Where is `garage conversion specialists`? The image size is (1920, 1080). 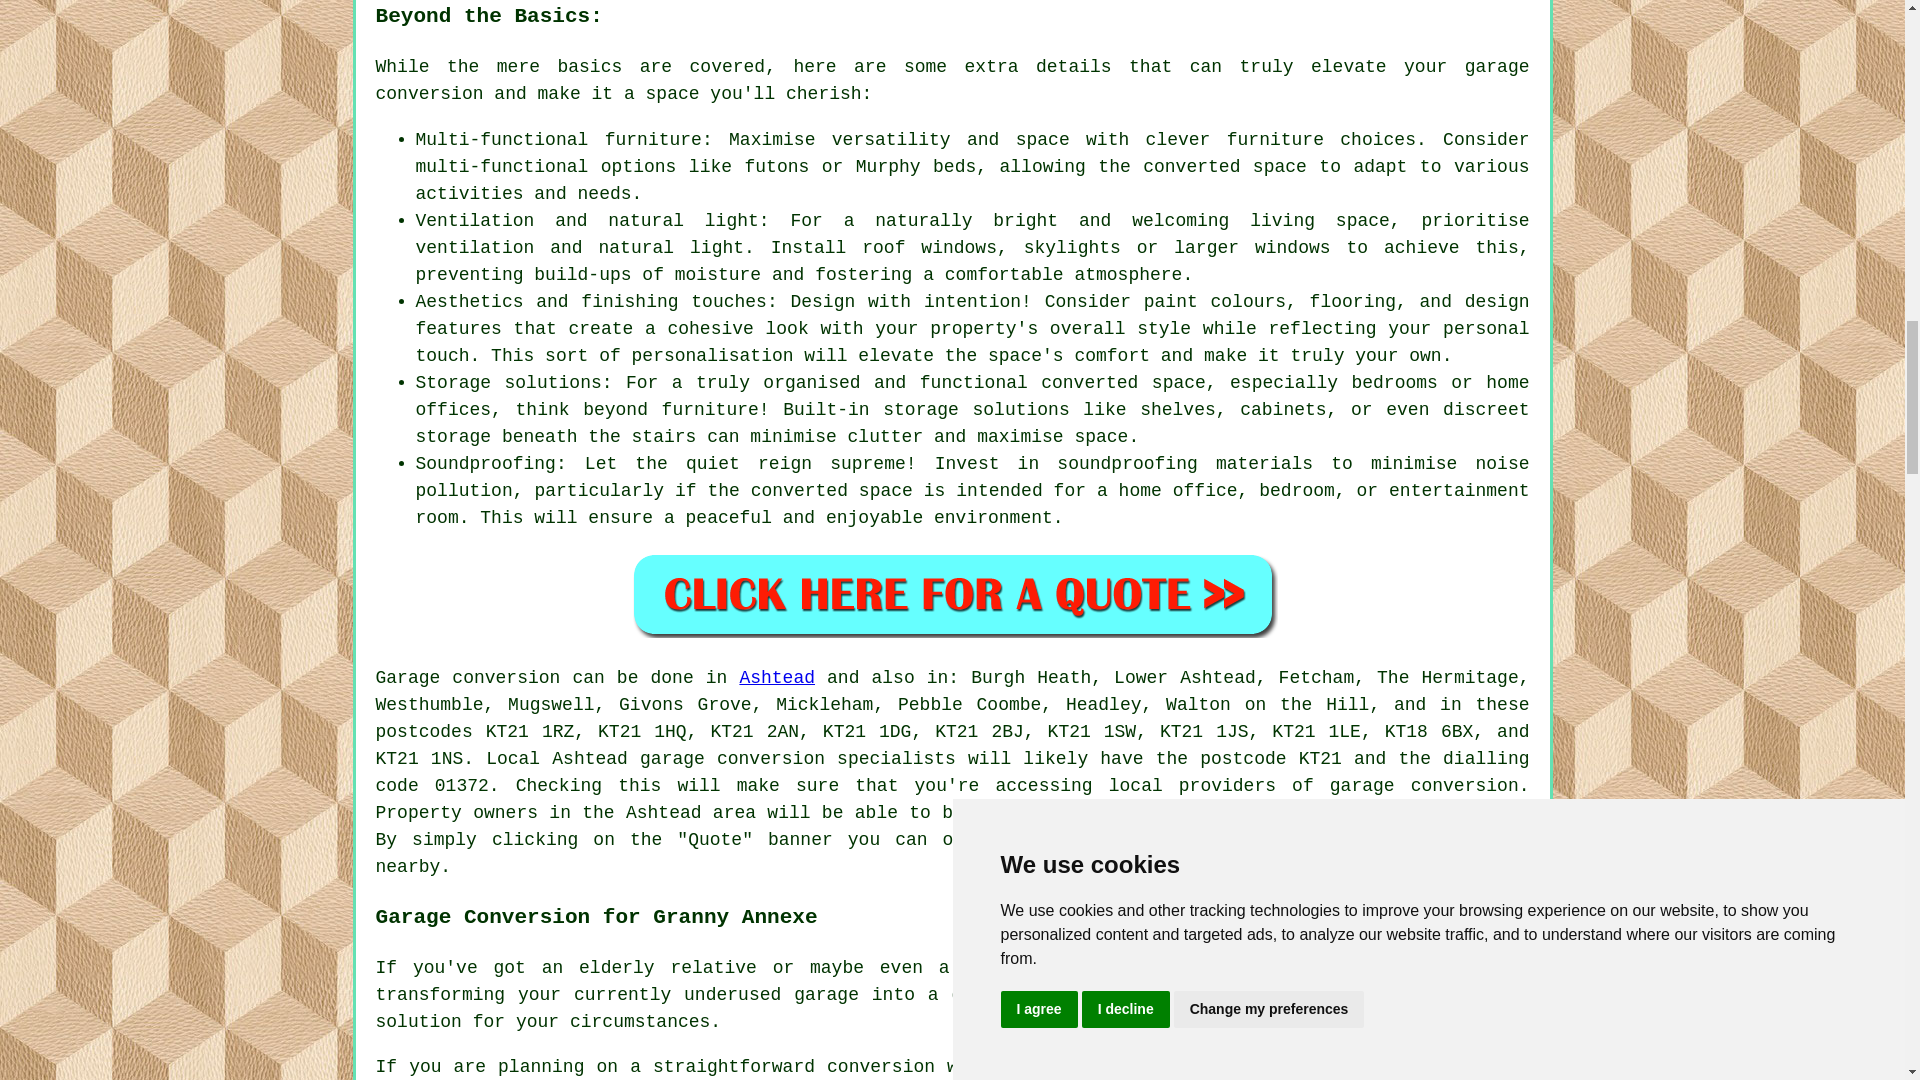
garage conversion specialists is located at coordinates (798, 758).